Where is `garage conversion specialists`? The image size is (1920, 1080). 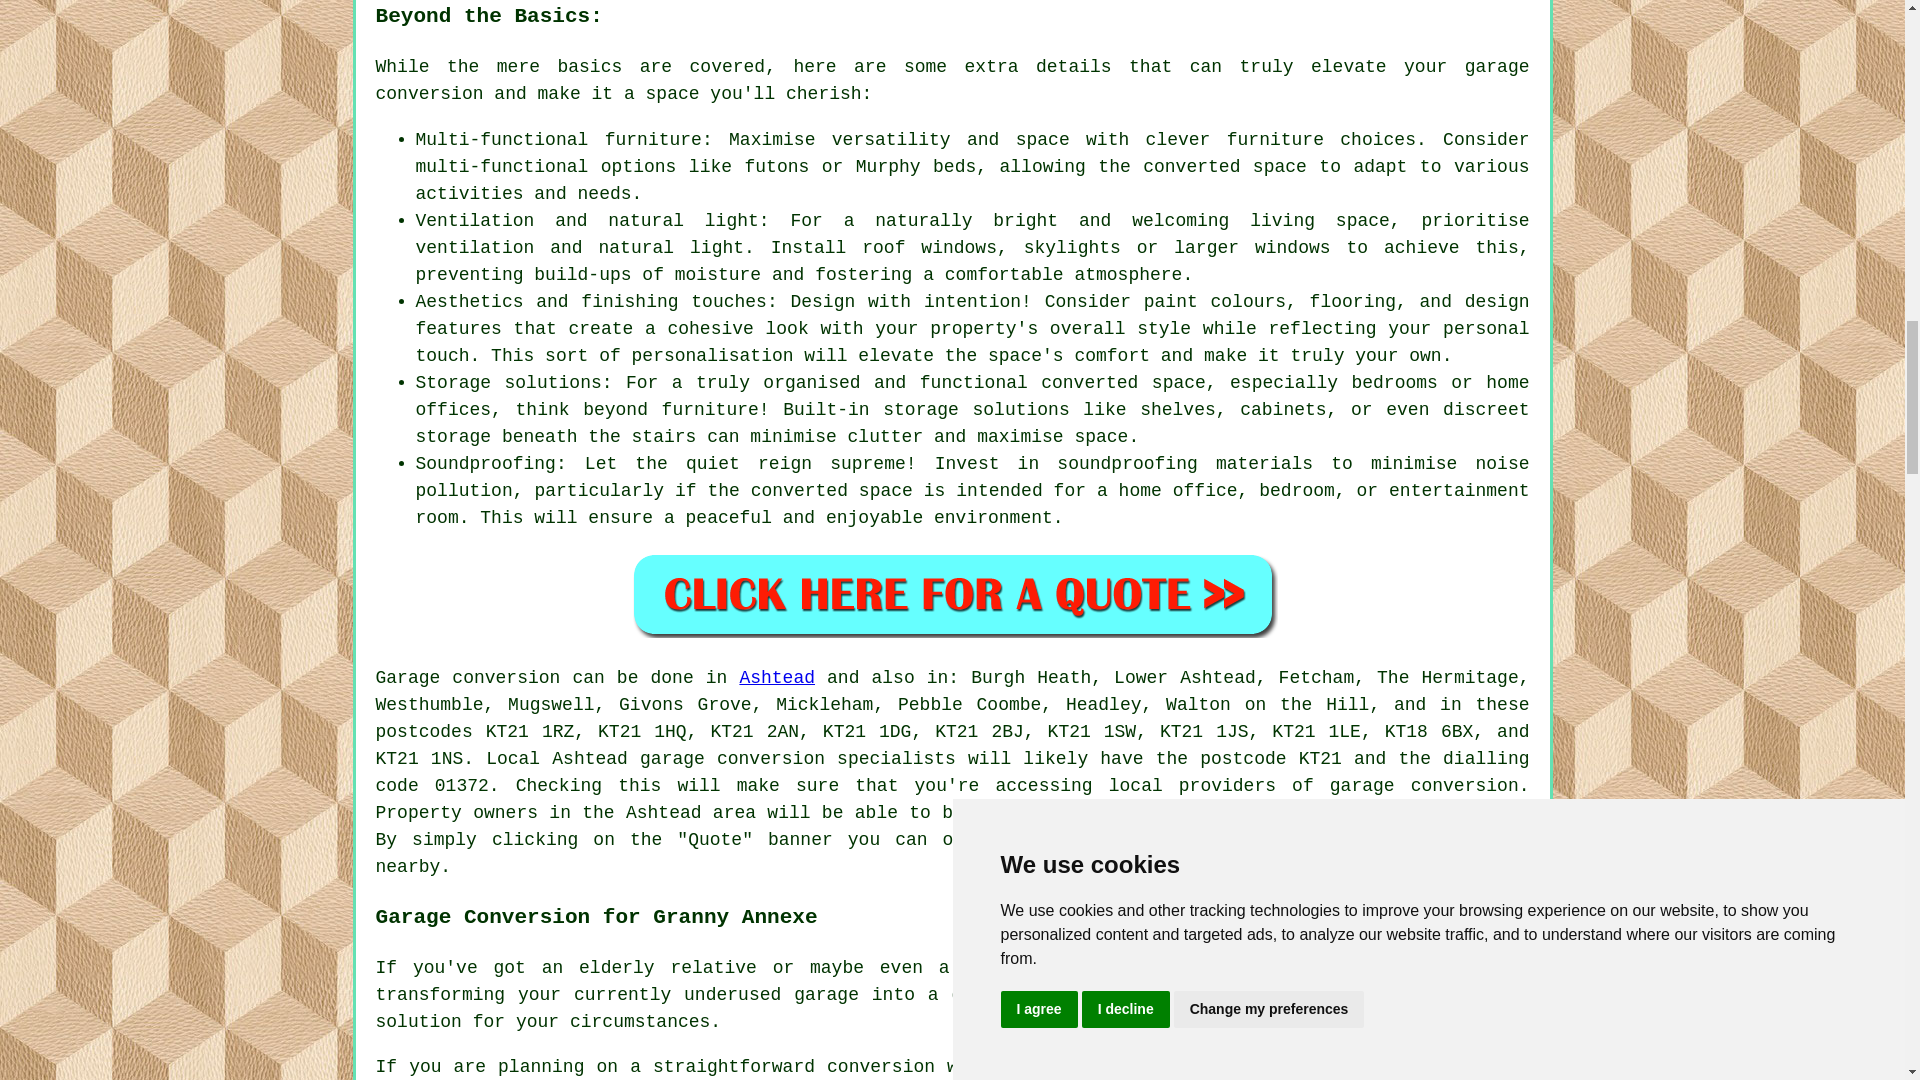
garage conversion specialists is located at coordinates (798, 758).